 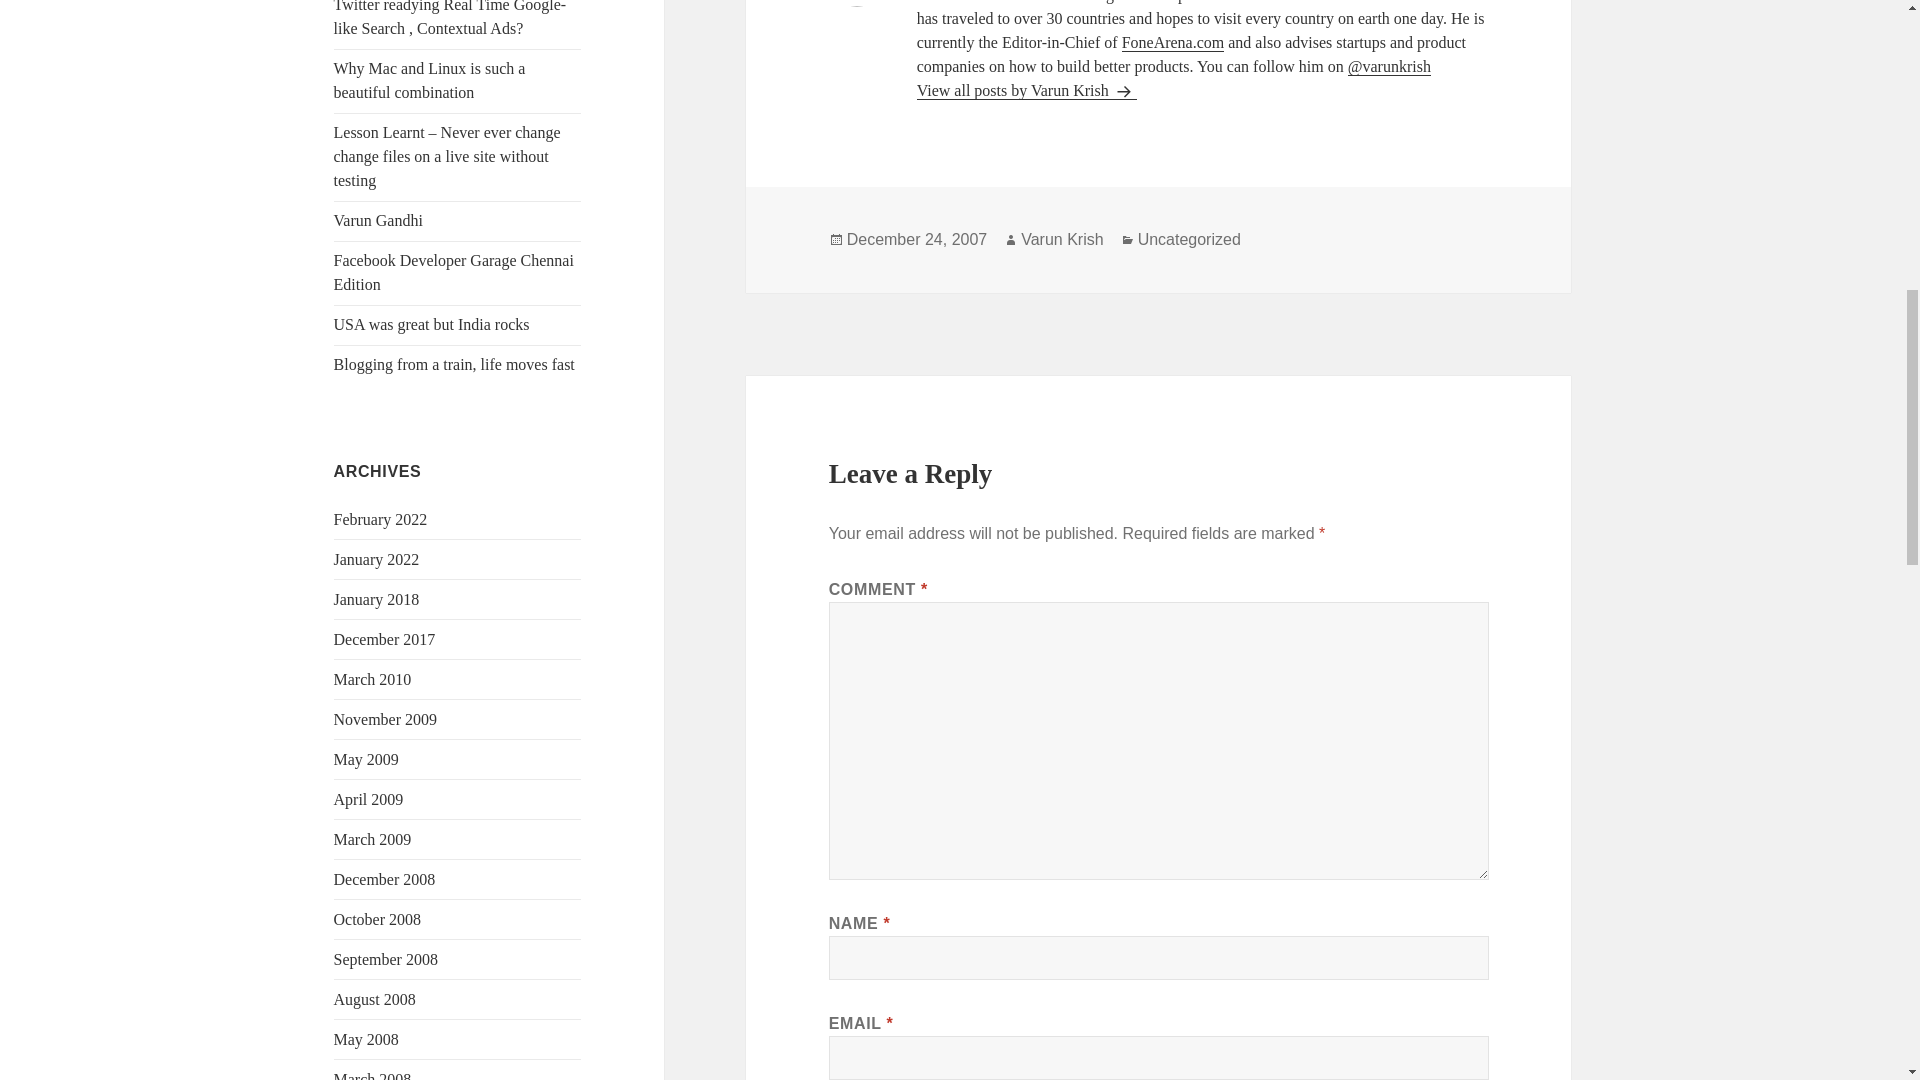 I want to click on March 2008, so click(x=373, y=1076).